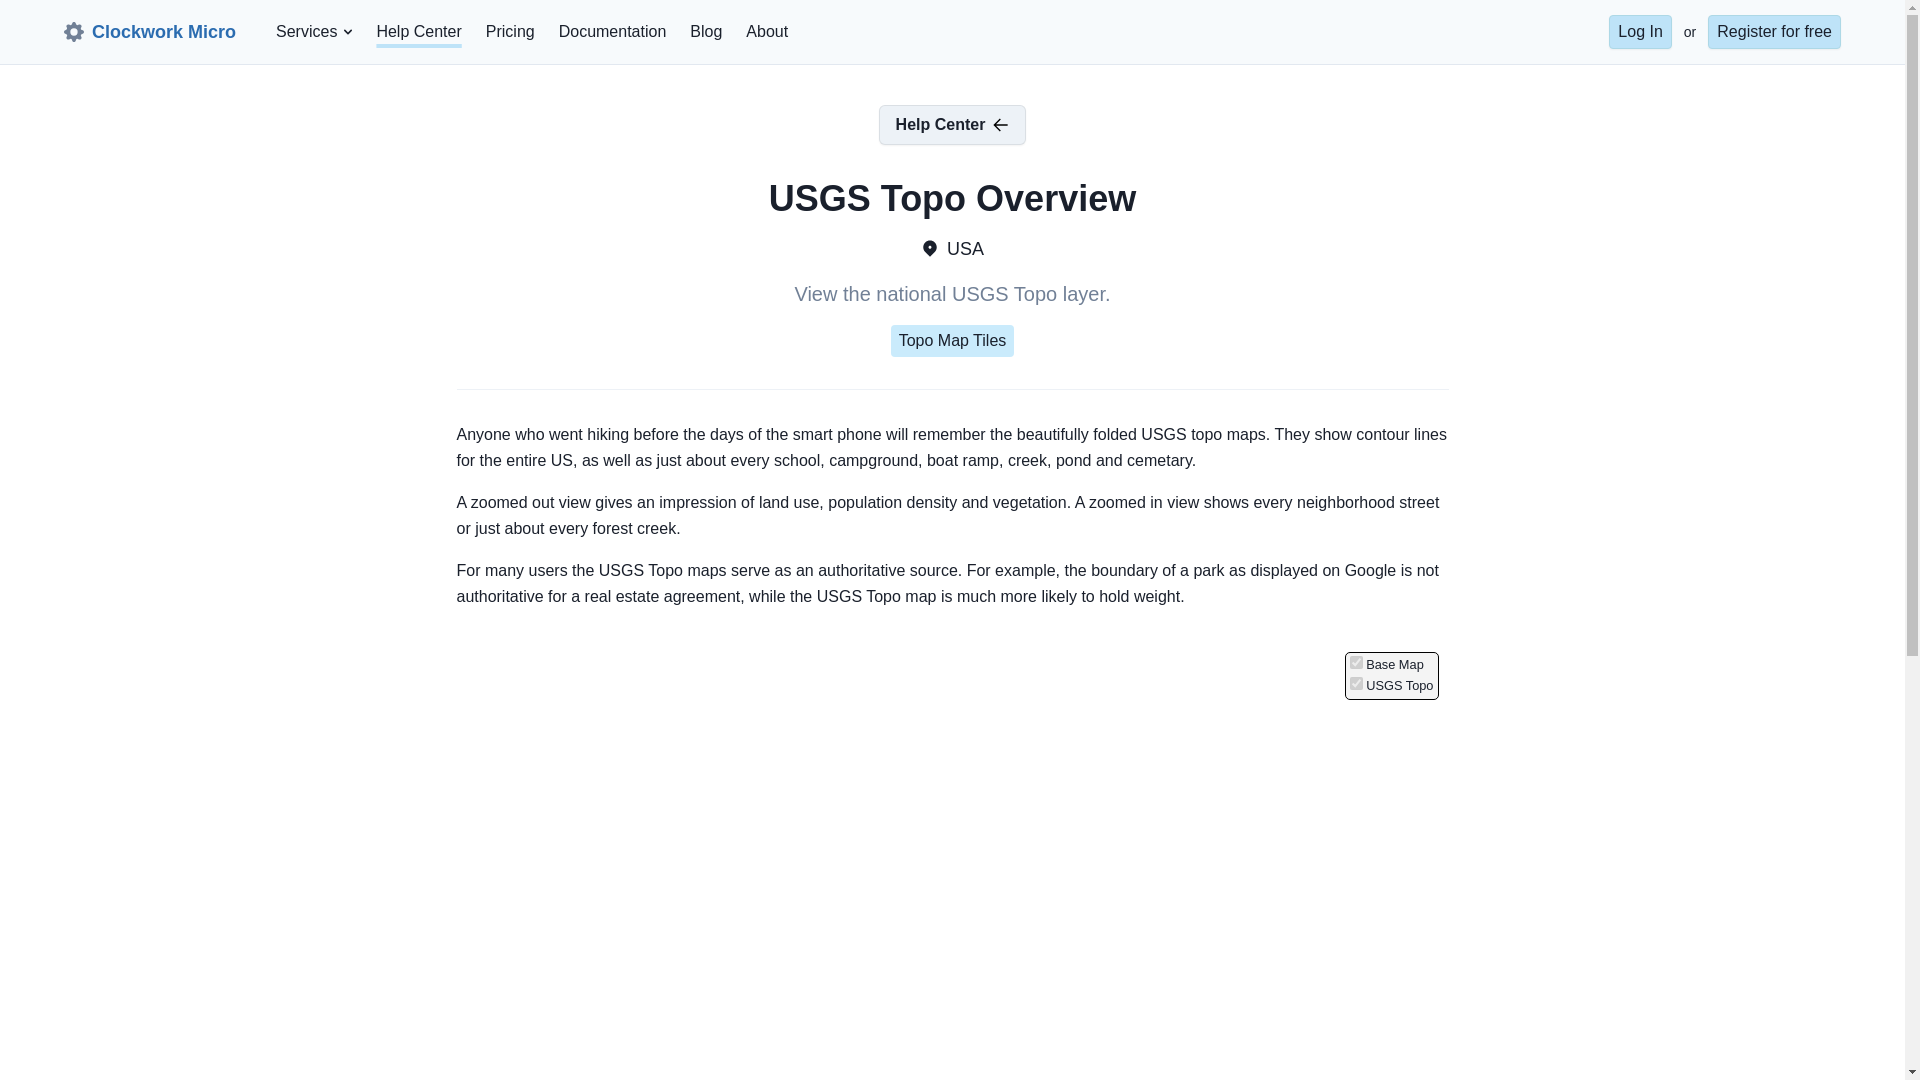 The image size is (1920, 1080). What do you see at coordinates (306, 32) in the screenshot?
I see `Services` at bounding box center [306, 32].